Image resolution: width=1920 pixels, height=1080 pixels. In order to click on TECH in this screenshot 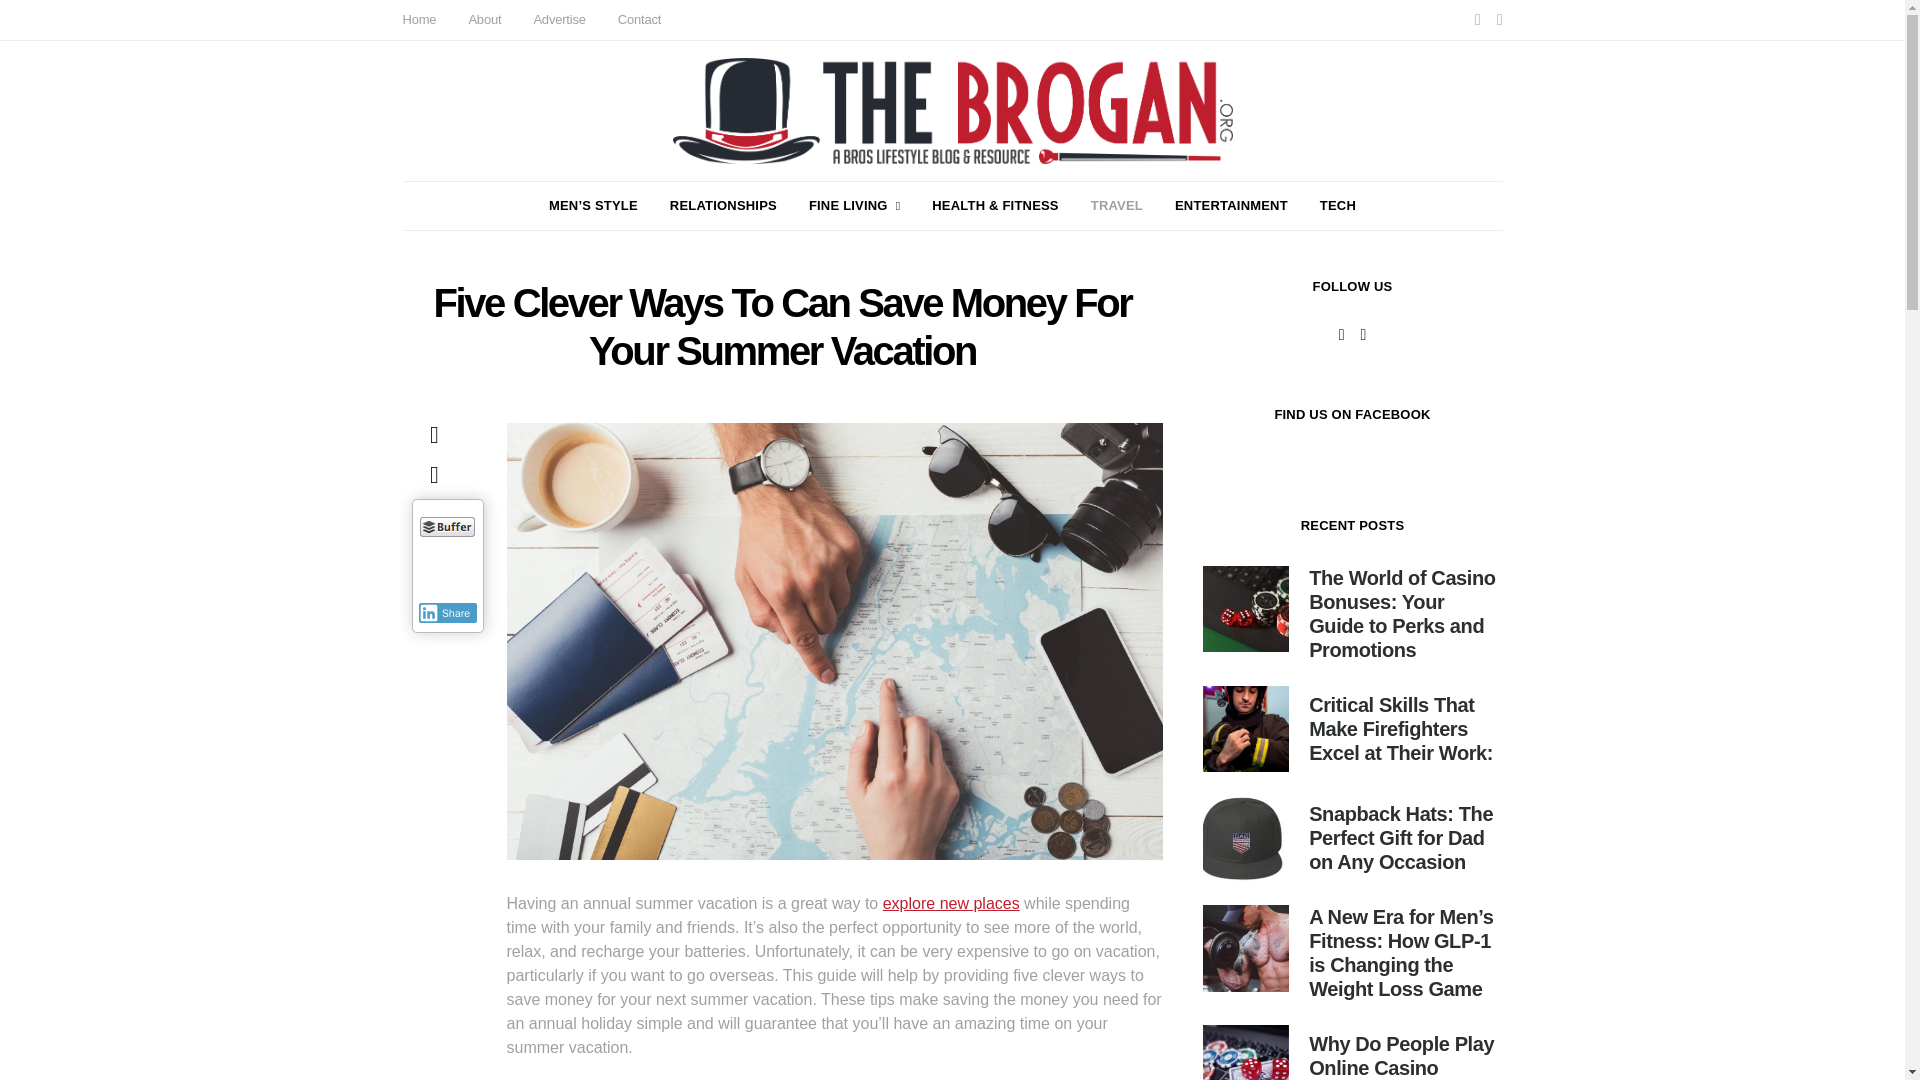, I will do `click(1338, 206)`.